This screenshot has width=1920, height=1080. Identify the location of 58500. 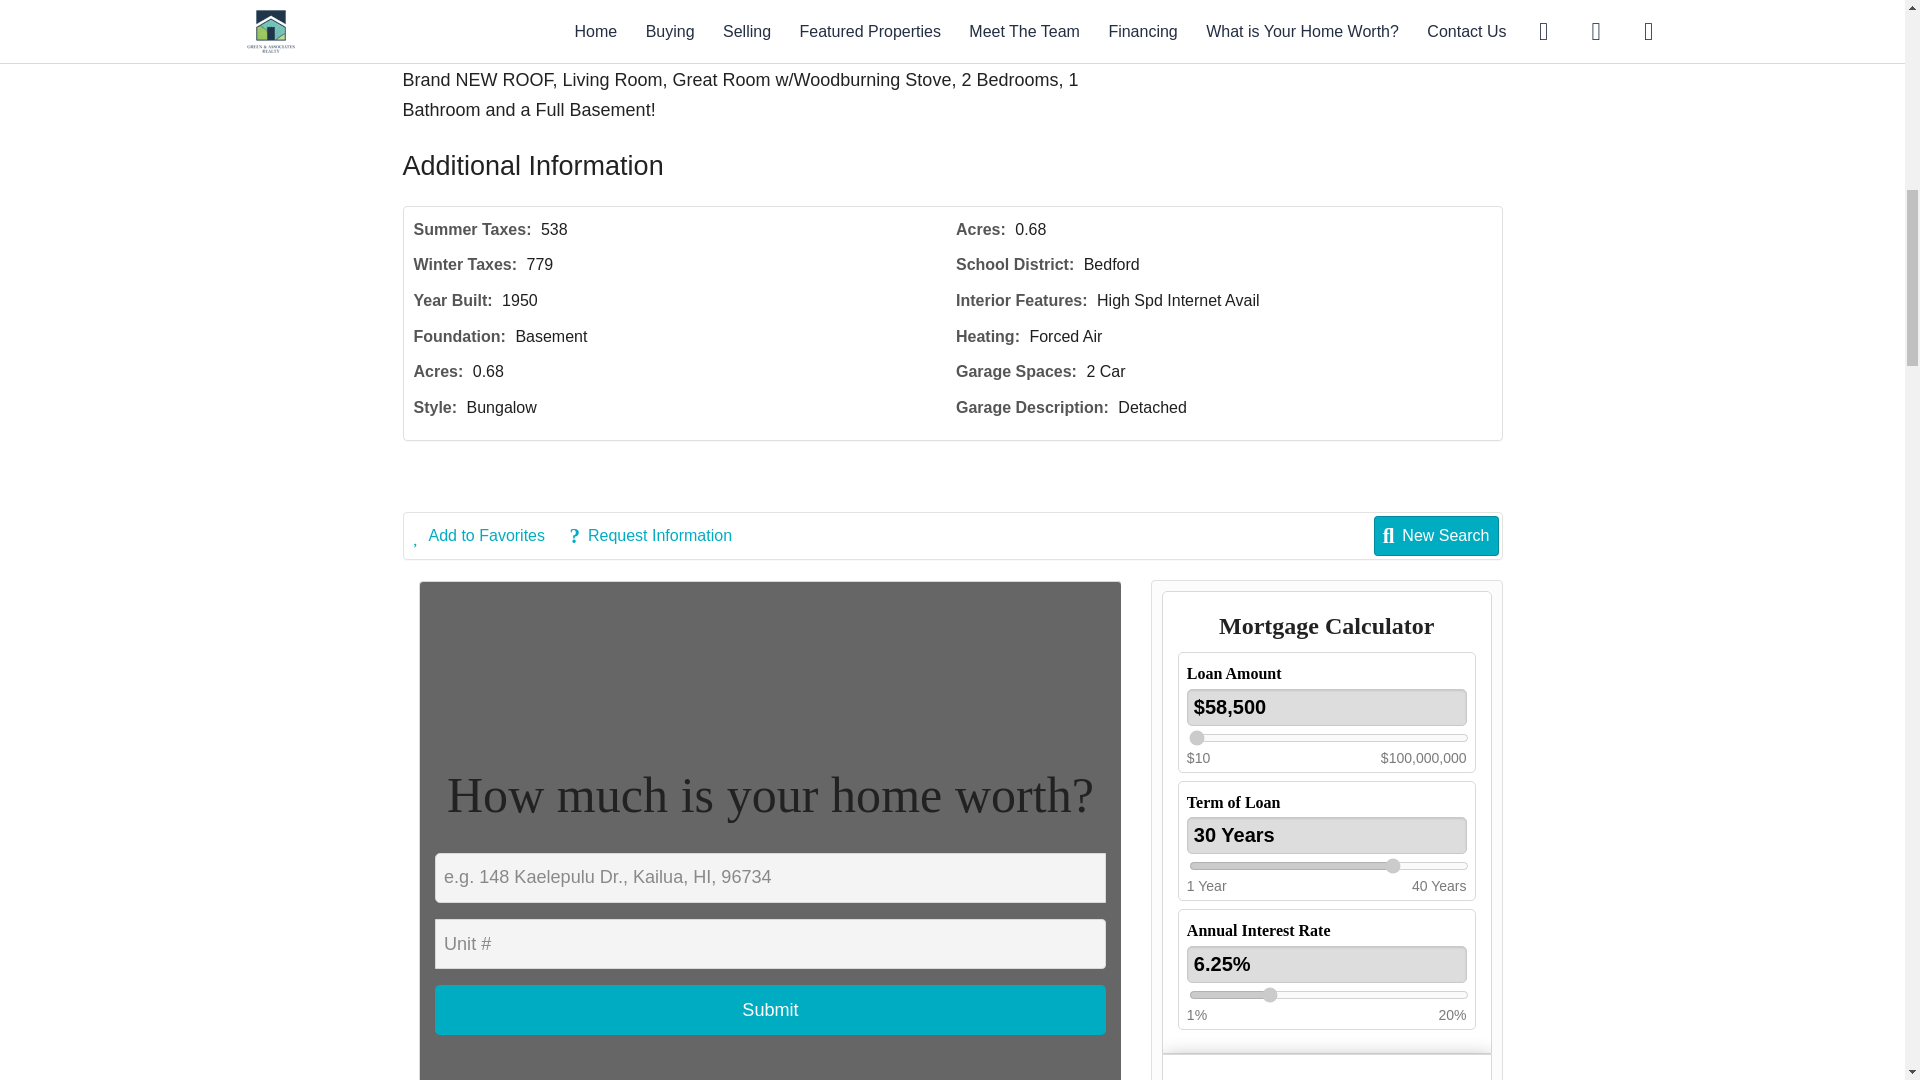
(1328, 738).